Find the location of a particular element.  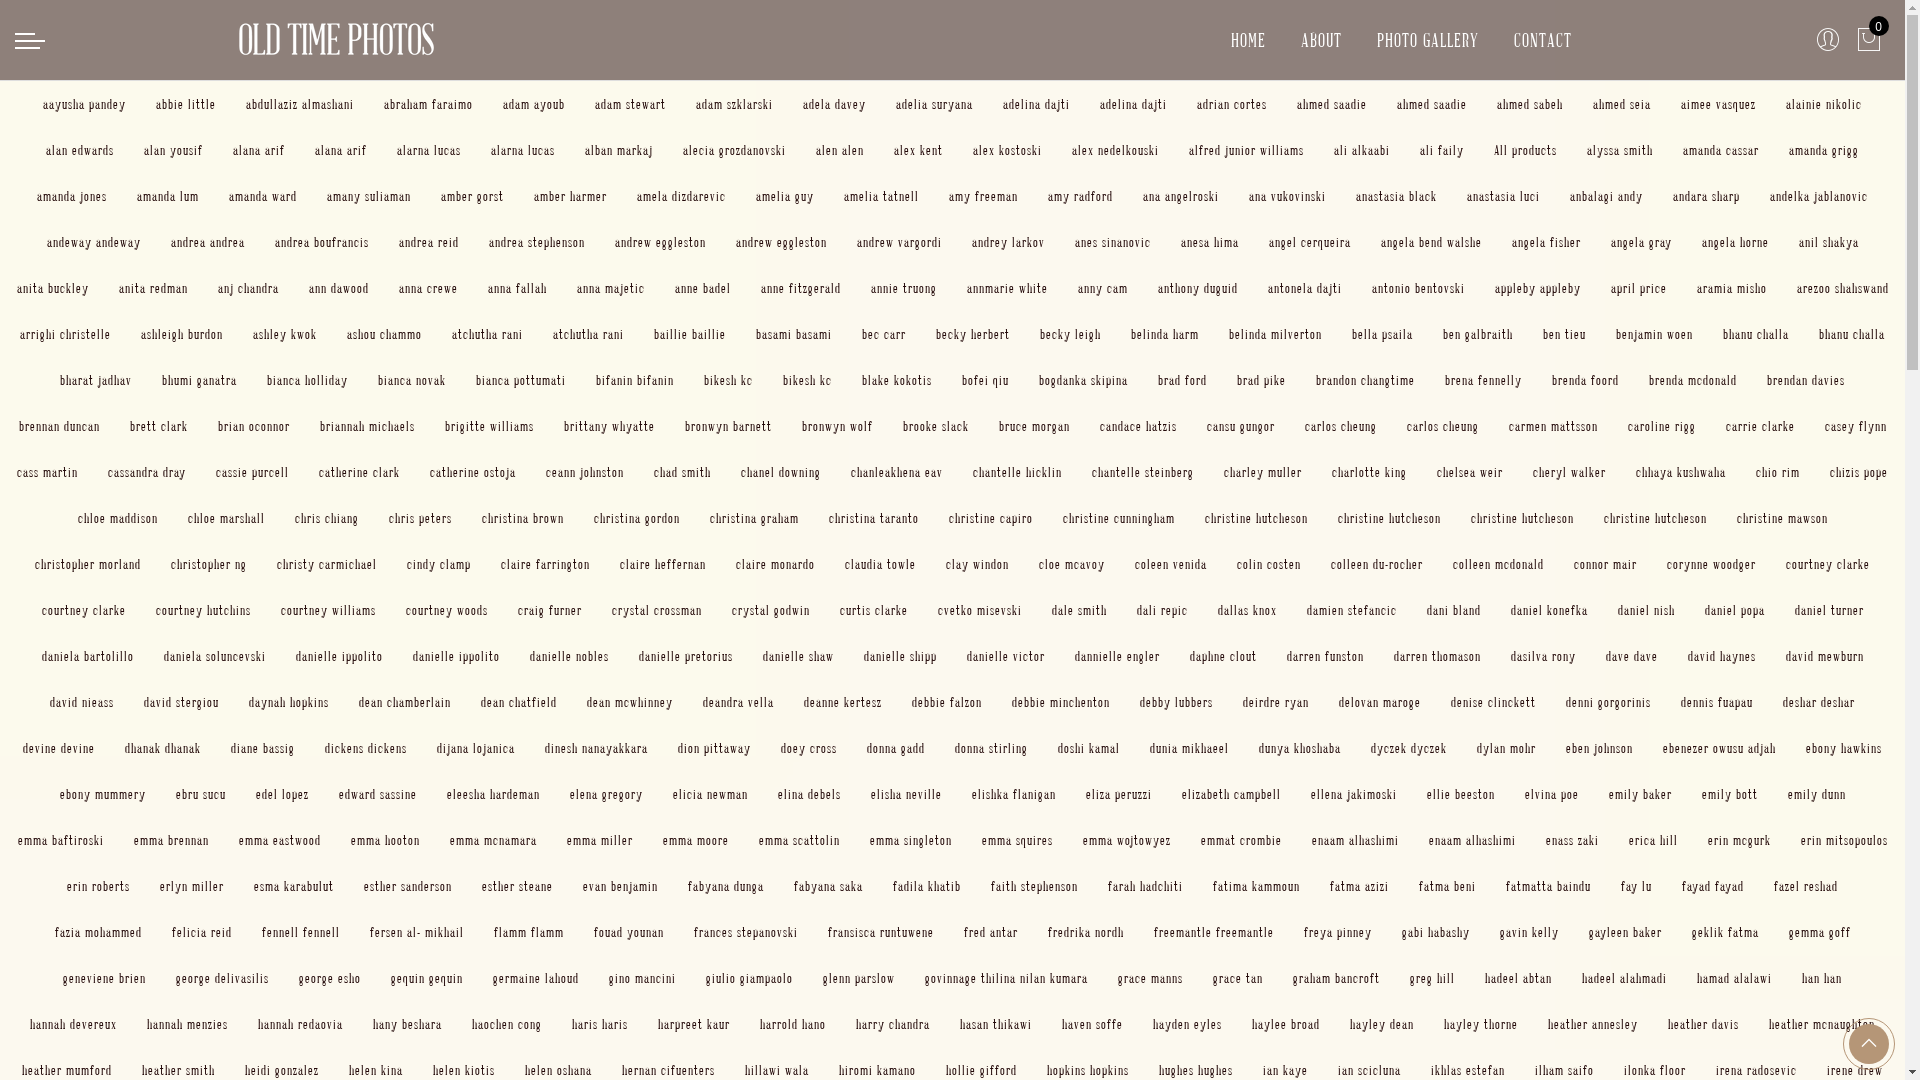

andrea andrea is located at coordinates (207, 242).